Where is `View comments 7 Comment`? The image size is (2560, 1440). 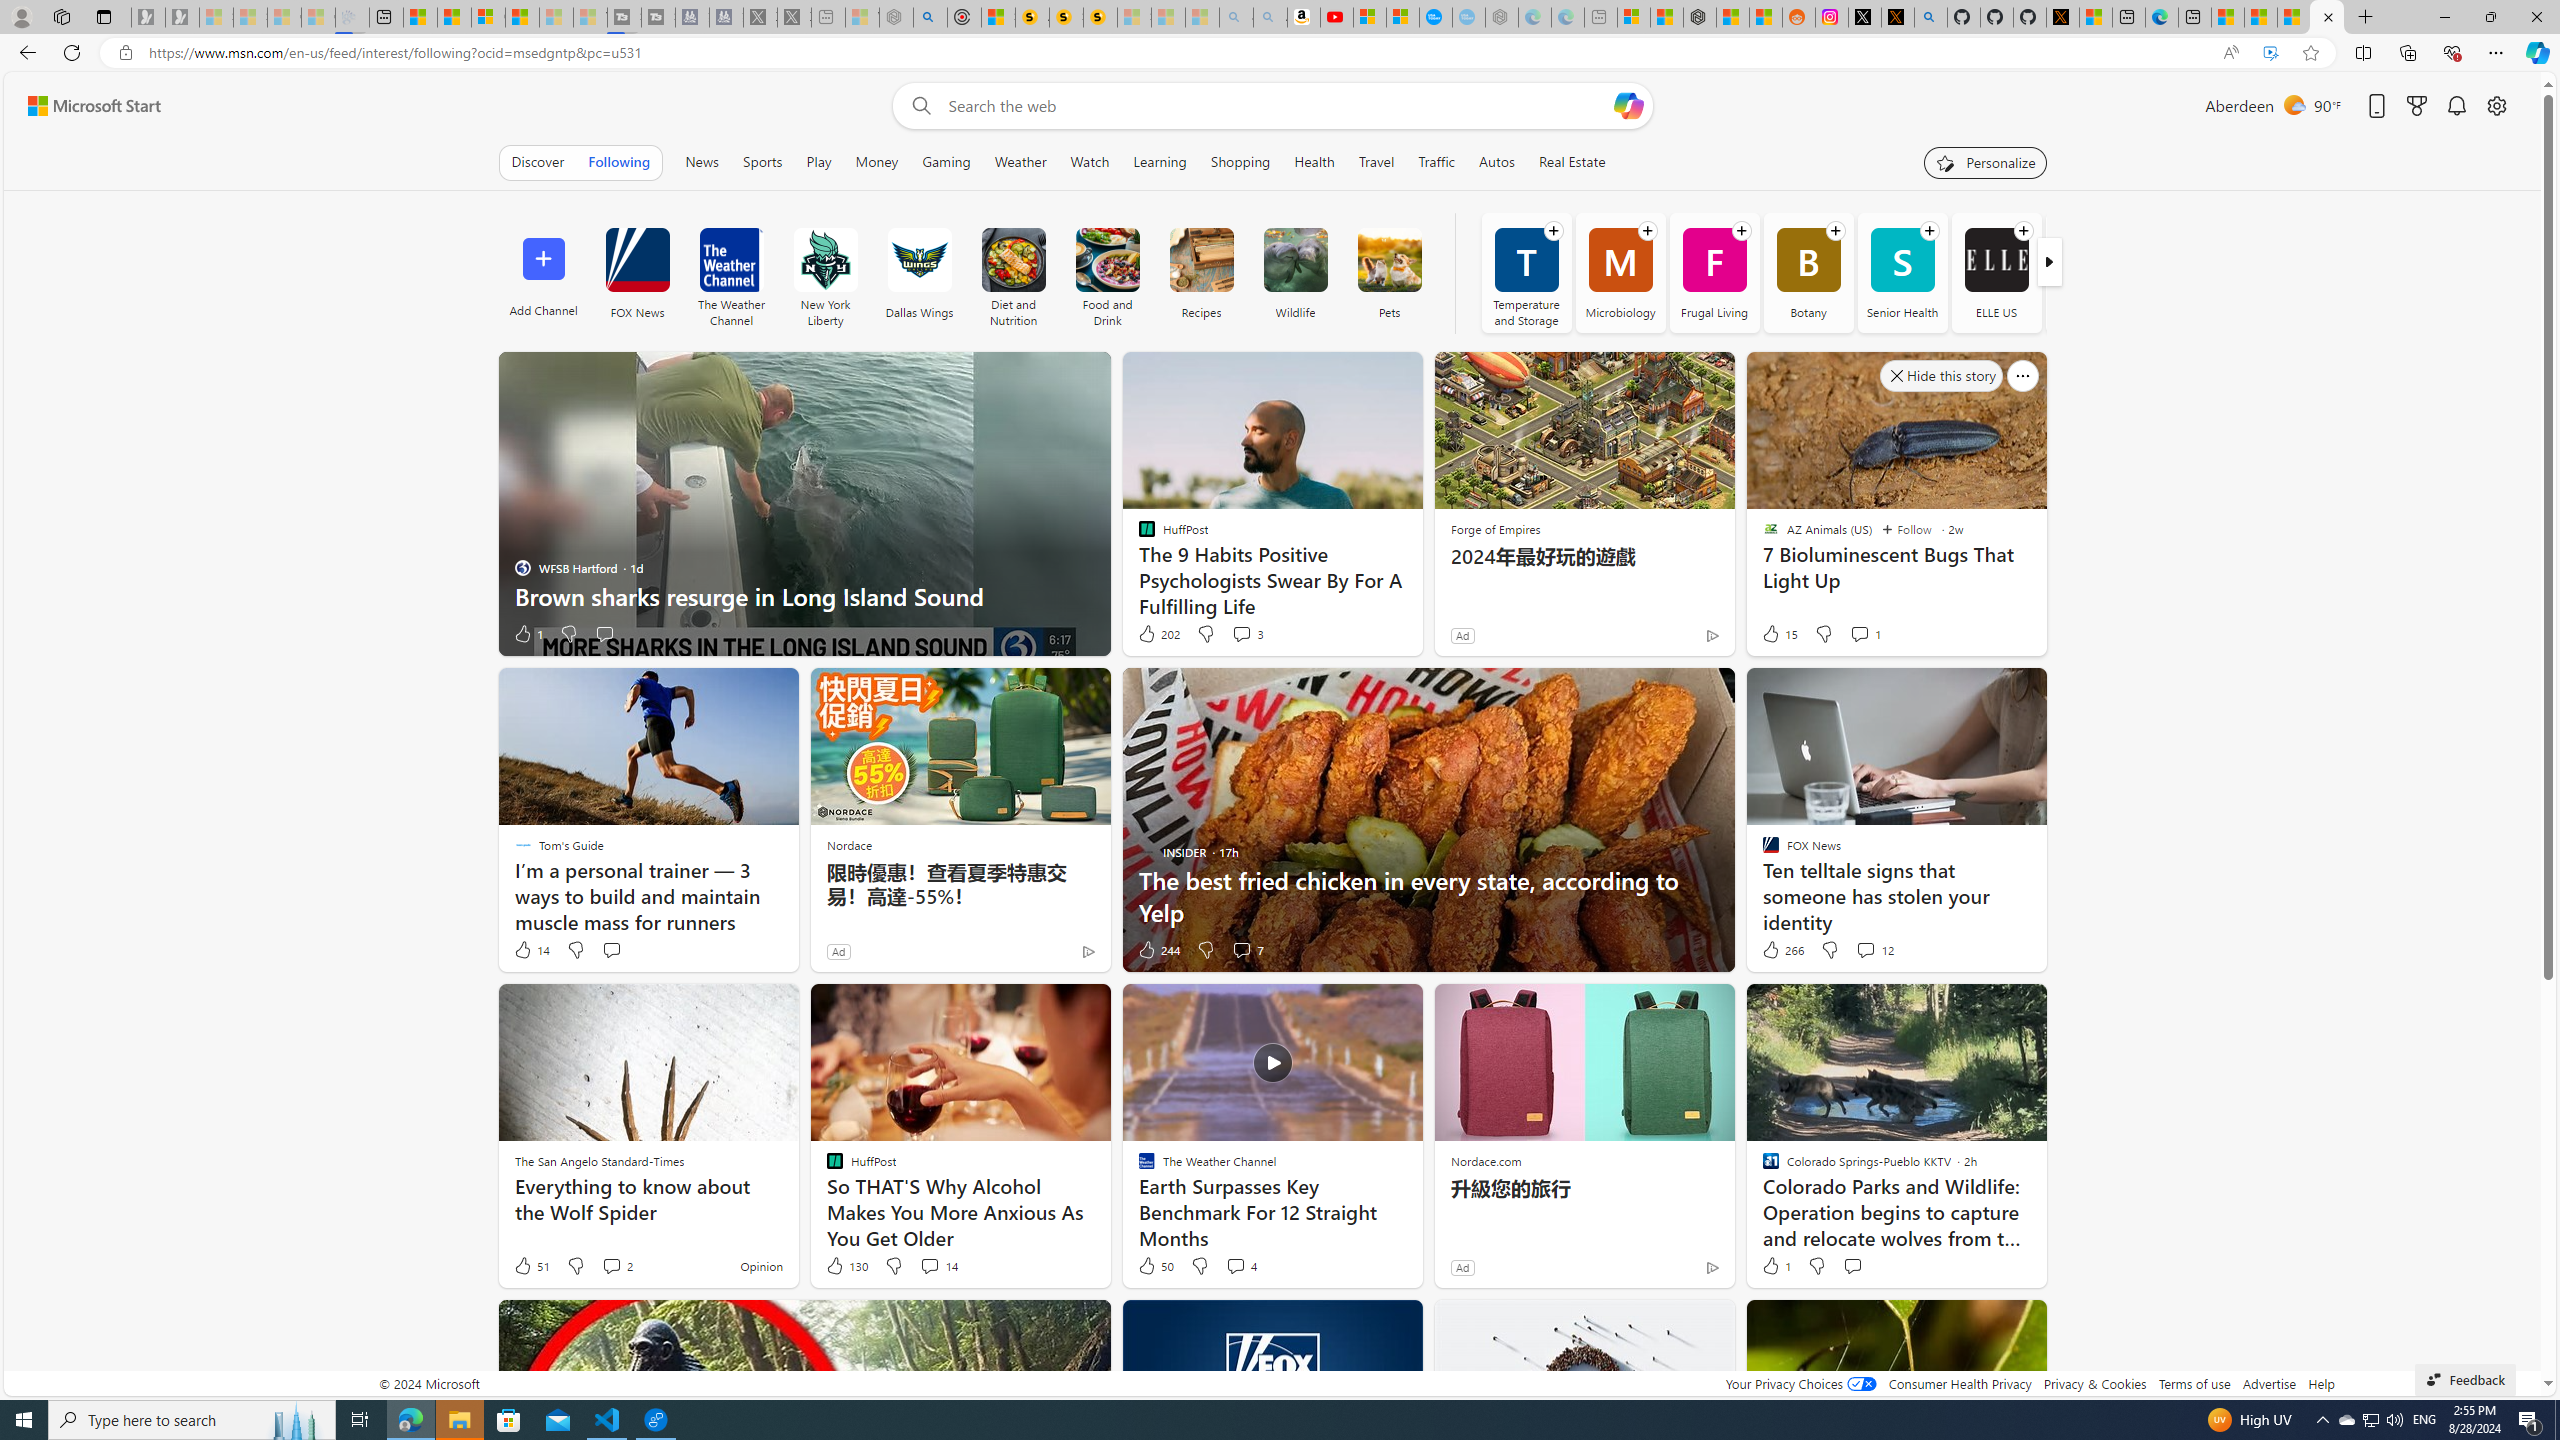
View comments 7 Comment is located at coordinates (1248, 950).